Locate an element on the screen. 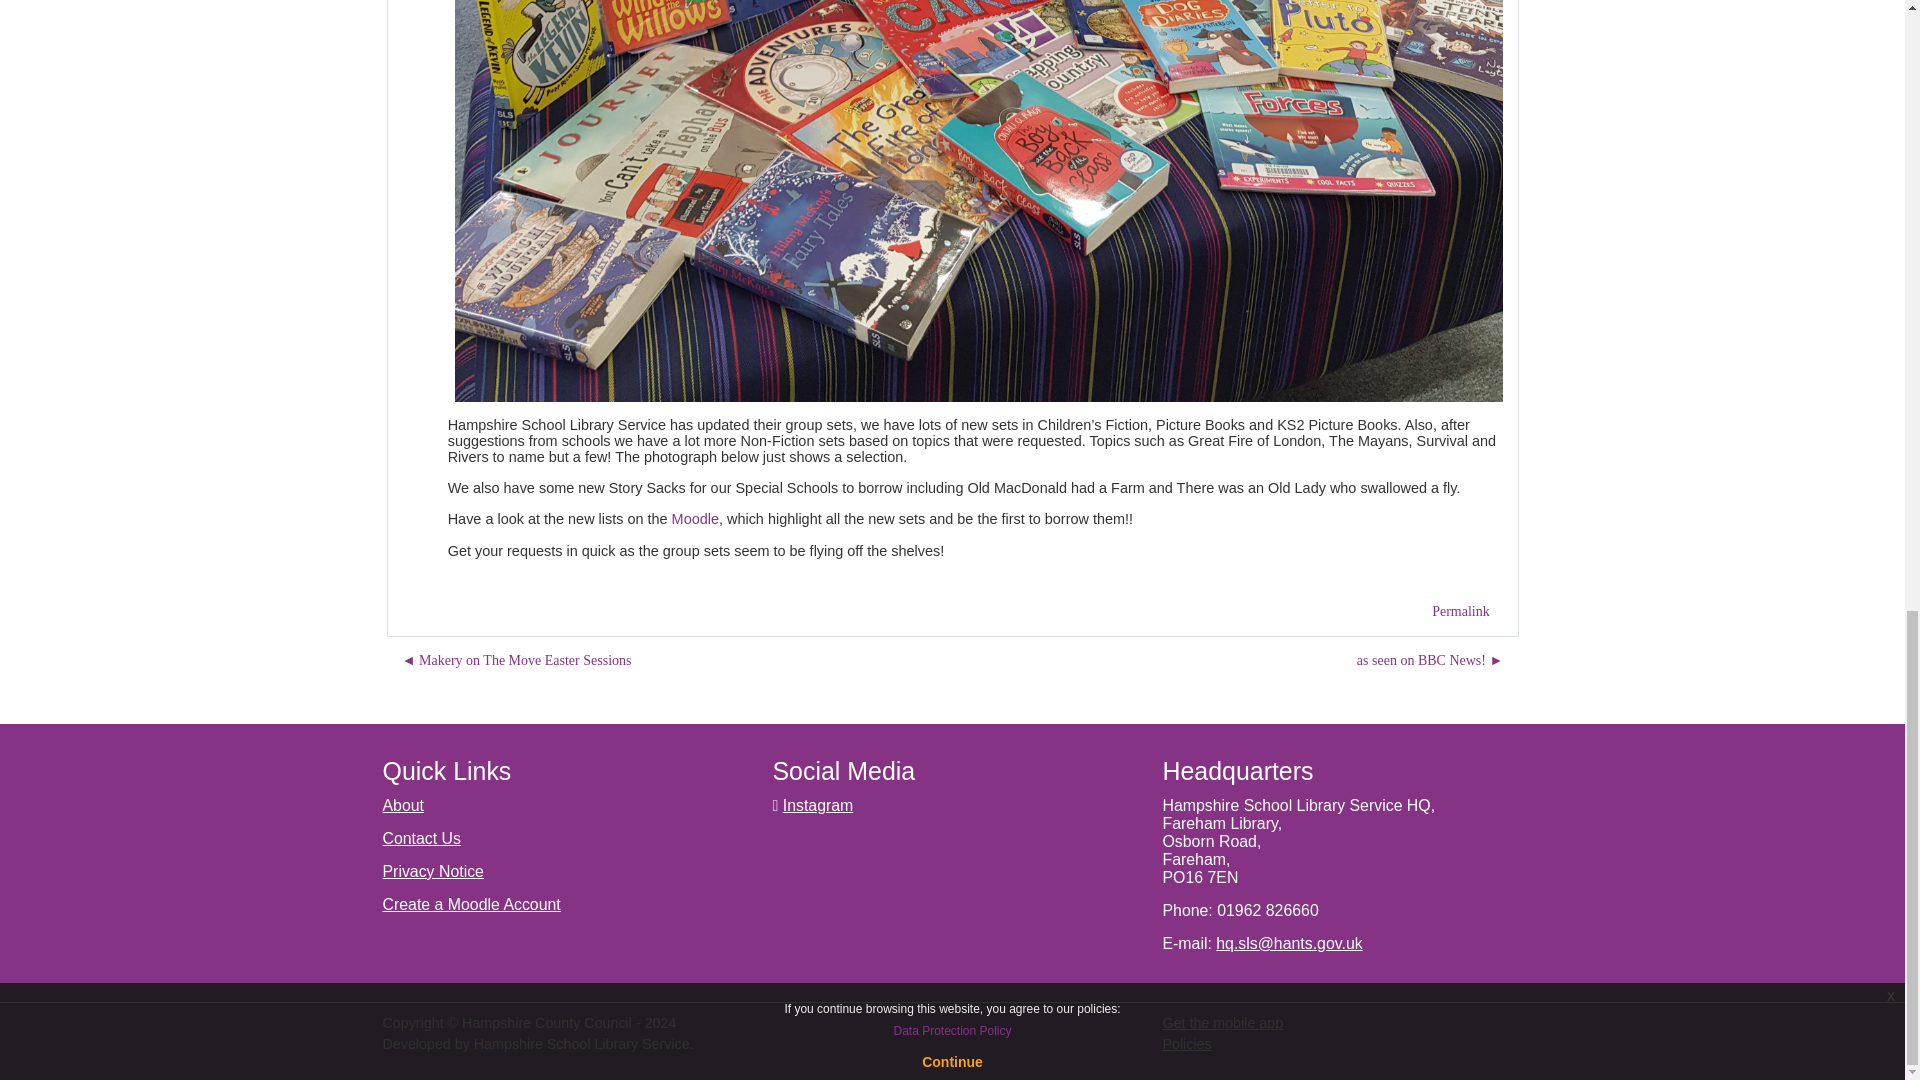 The height and width of the screenshot is (1080, 1920). About is located at coordinates (403, 806).